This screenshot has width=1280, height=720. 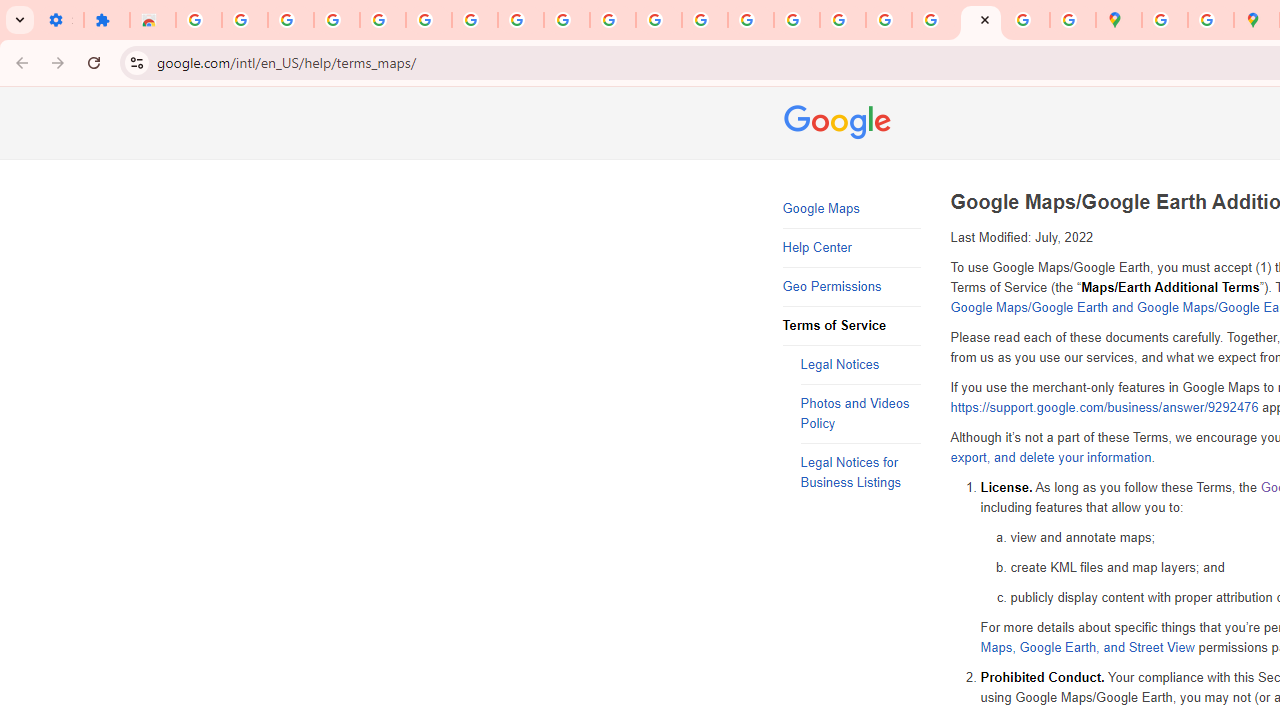 What do you see at coordinates (1210, 20) in the screenshot?
I see `Create your Google Account` at bounding box center [1210, 20].